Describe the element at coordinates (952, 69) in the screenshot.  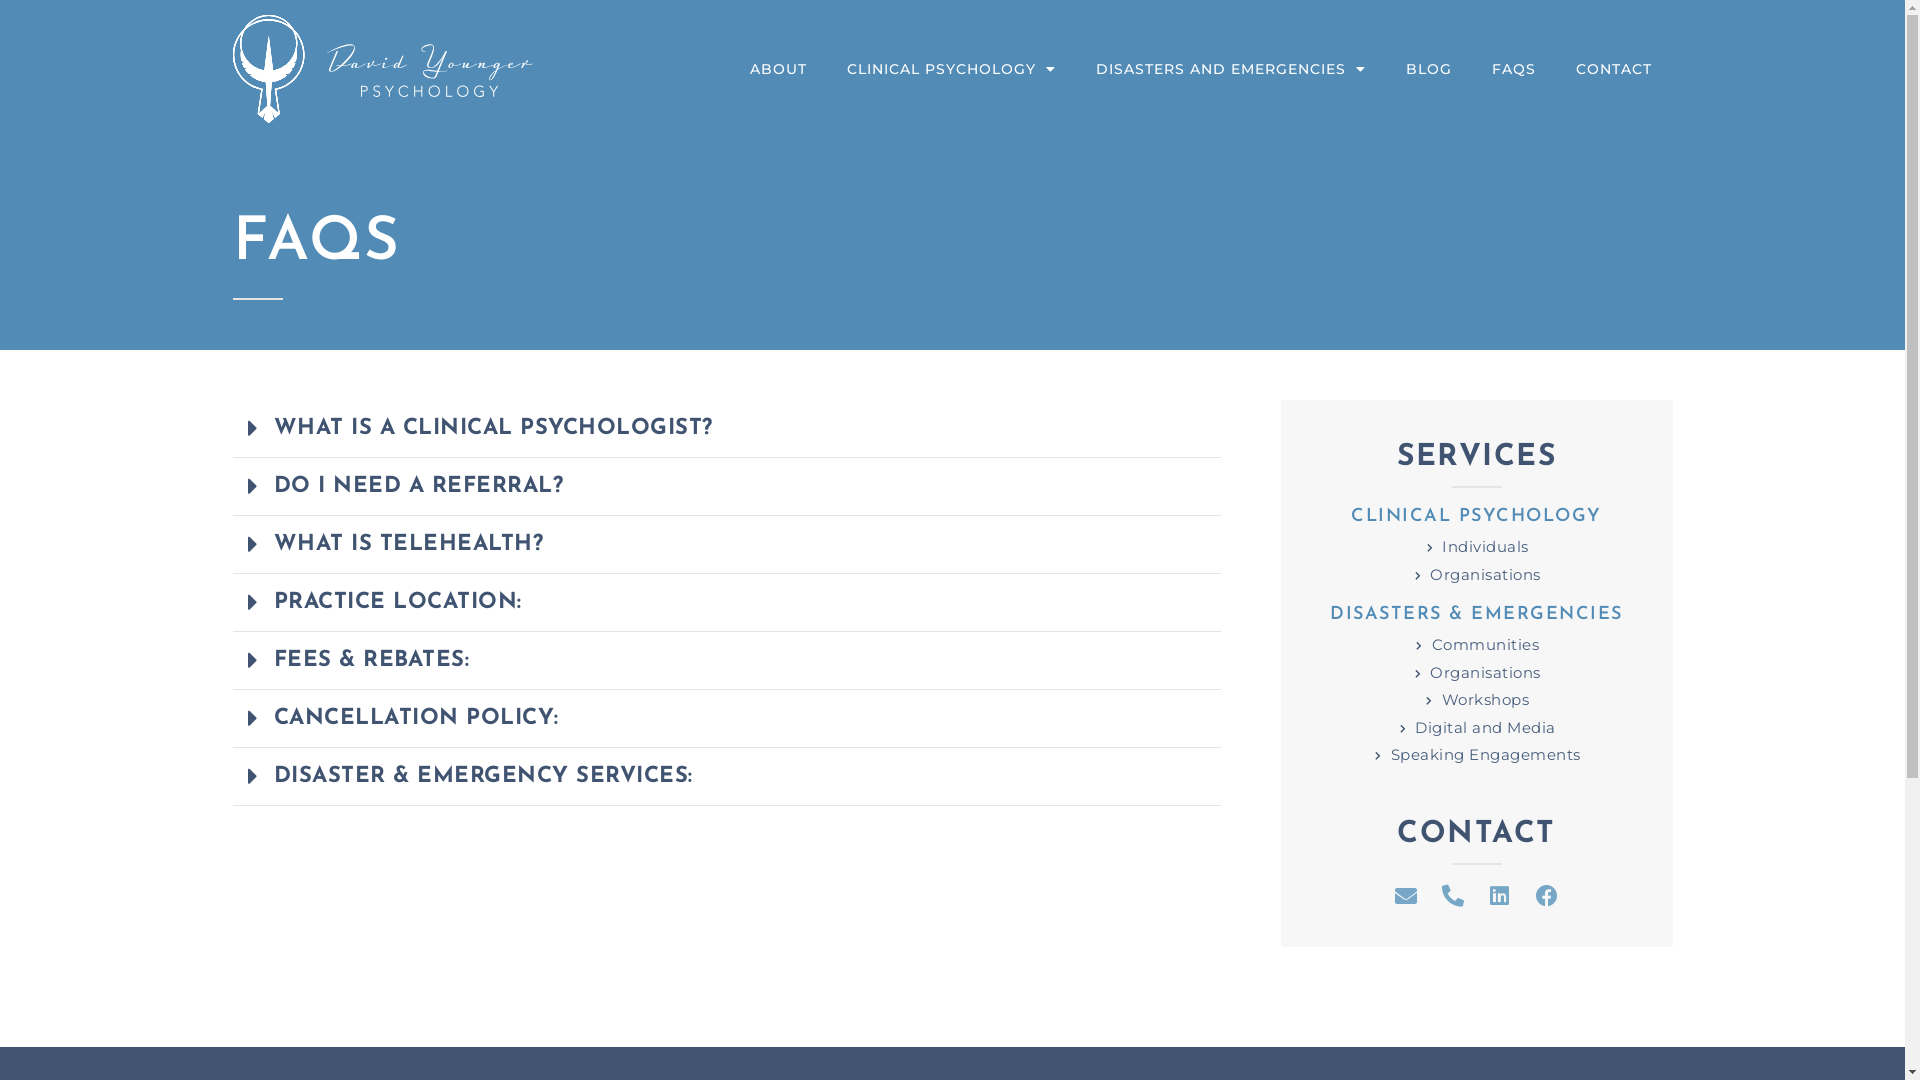
I see `CLINICAL PSYCHOLOGY` at that location.